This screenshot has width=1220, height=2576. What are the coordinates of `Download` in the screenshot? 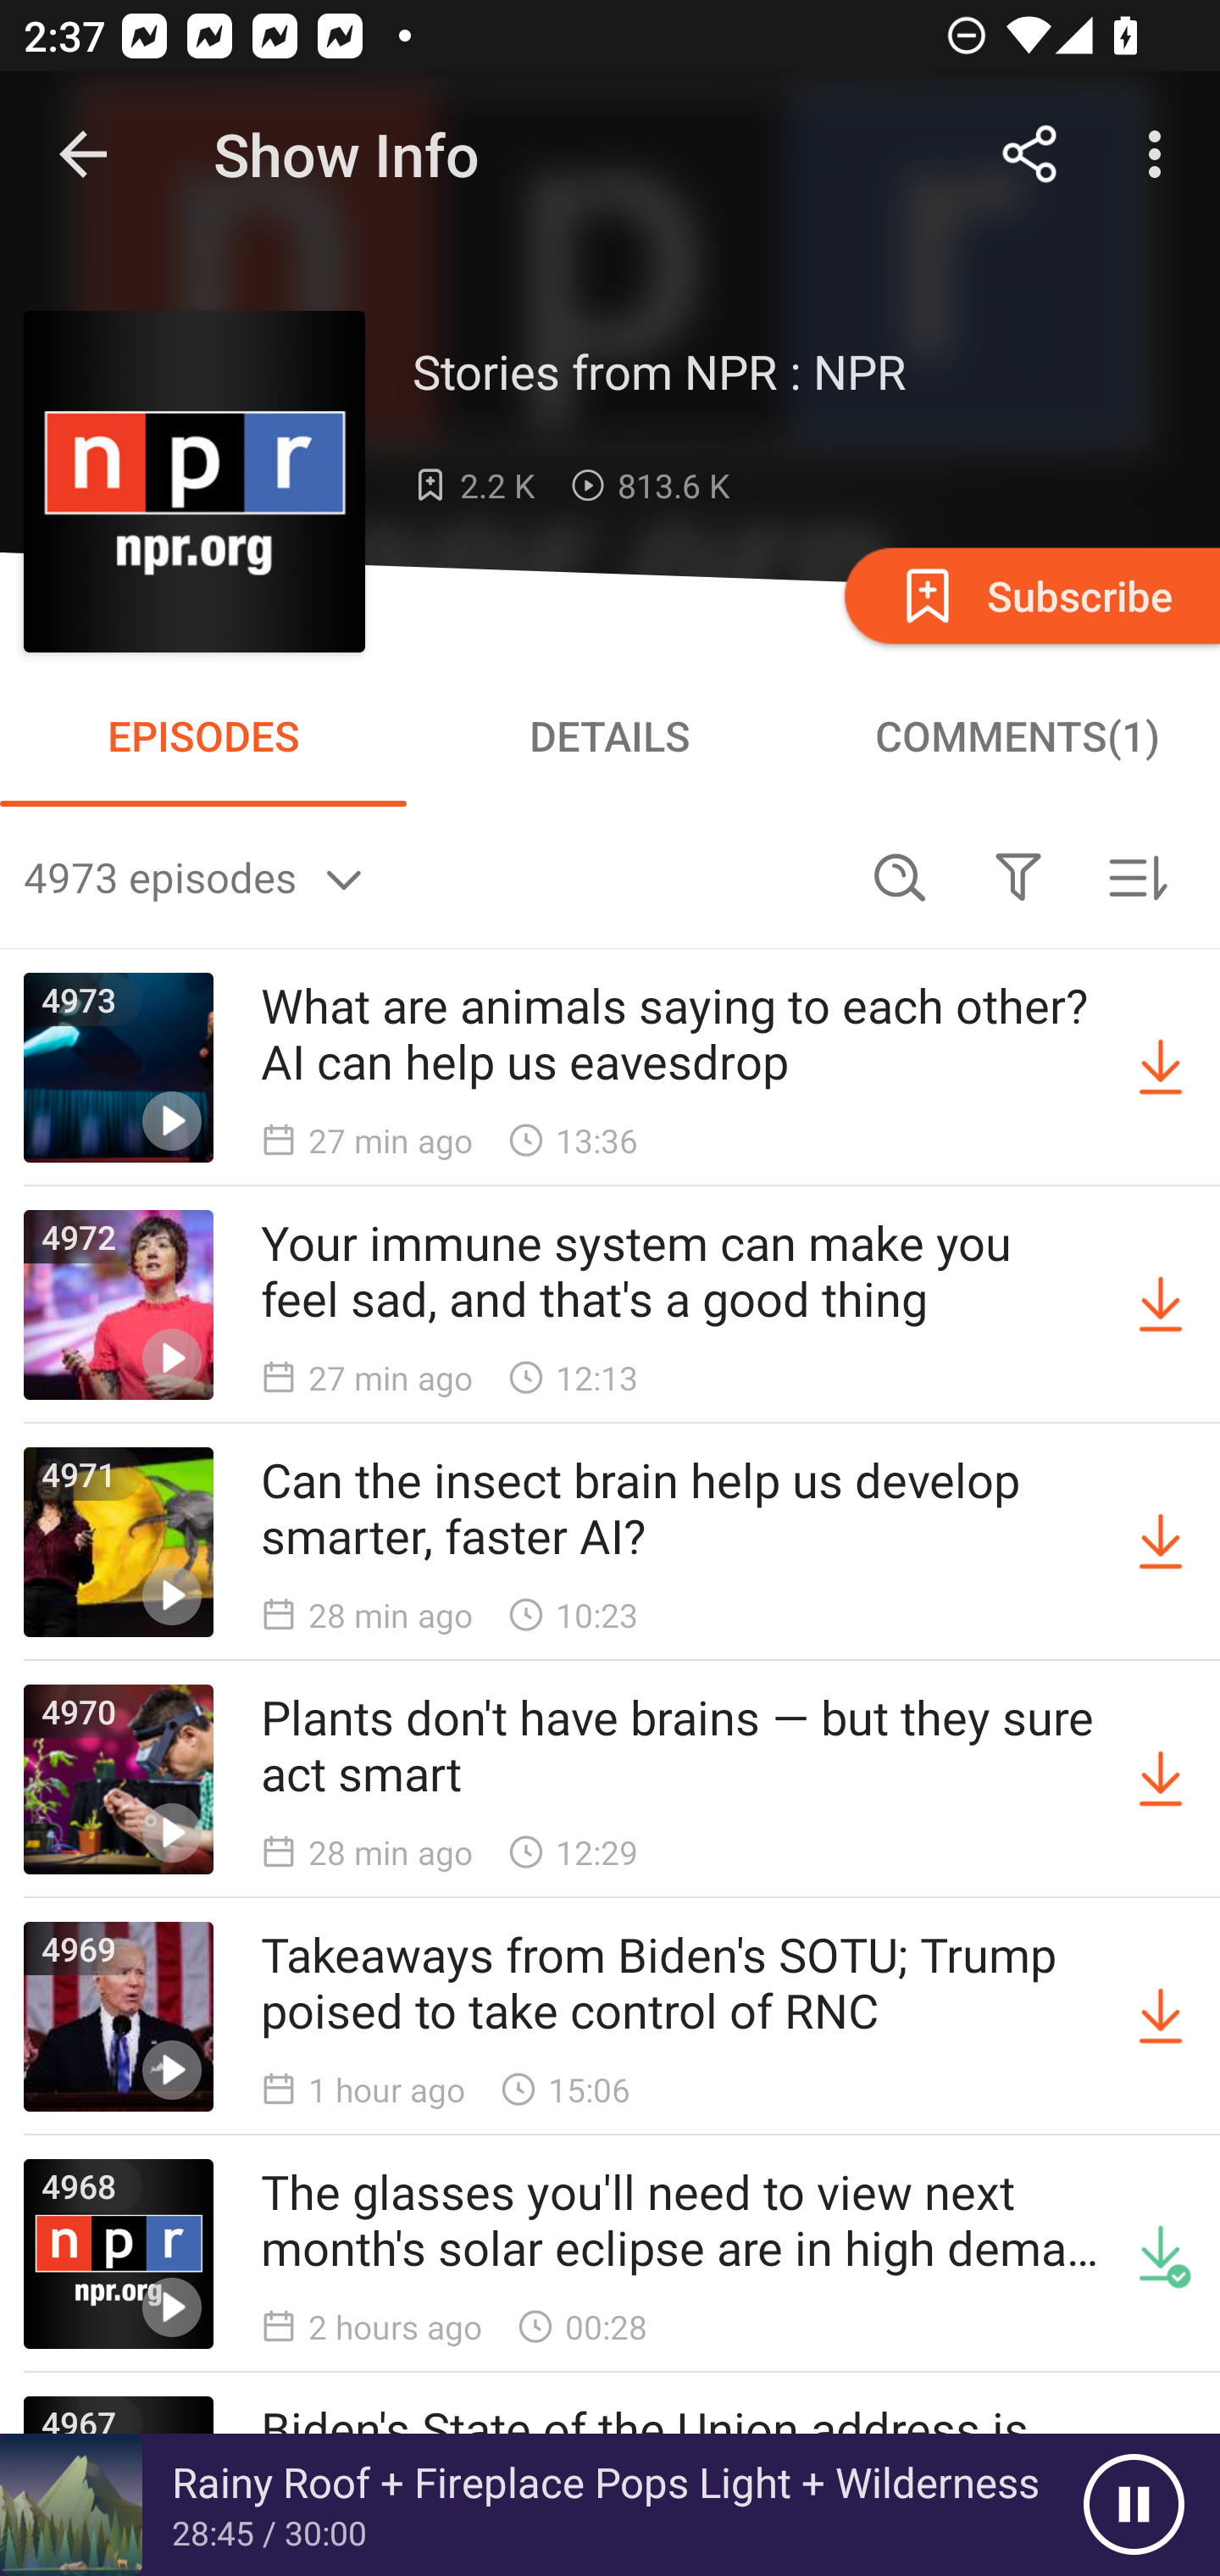 It's located at (1161, 1068).